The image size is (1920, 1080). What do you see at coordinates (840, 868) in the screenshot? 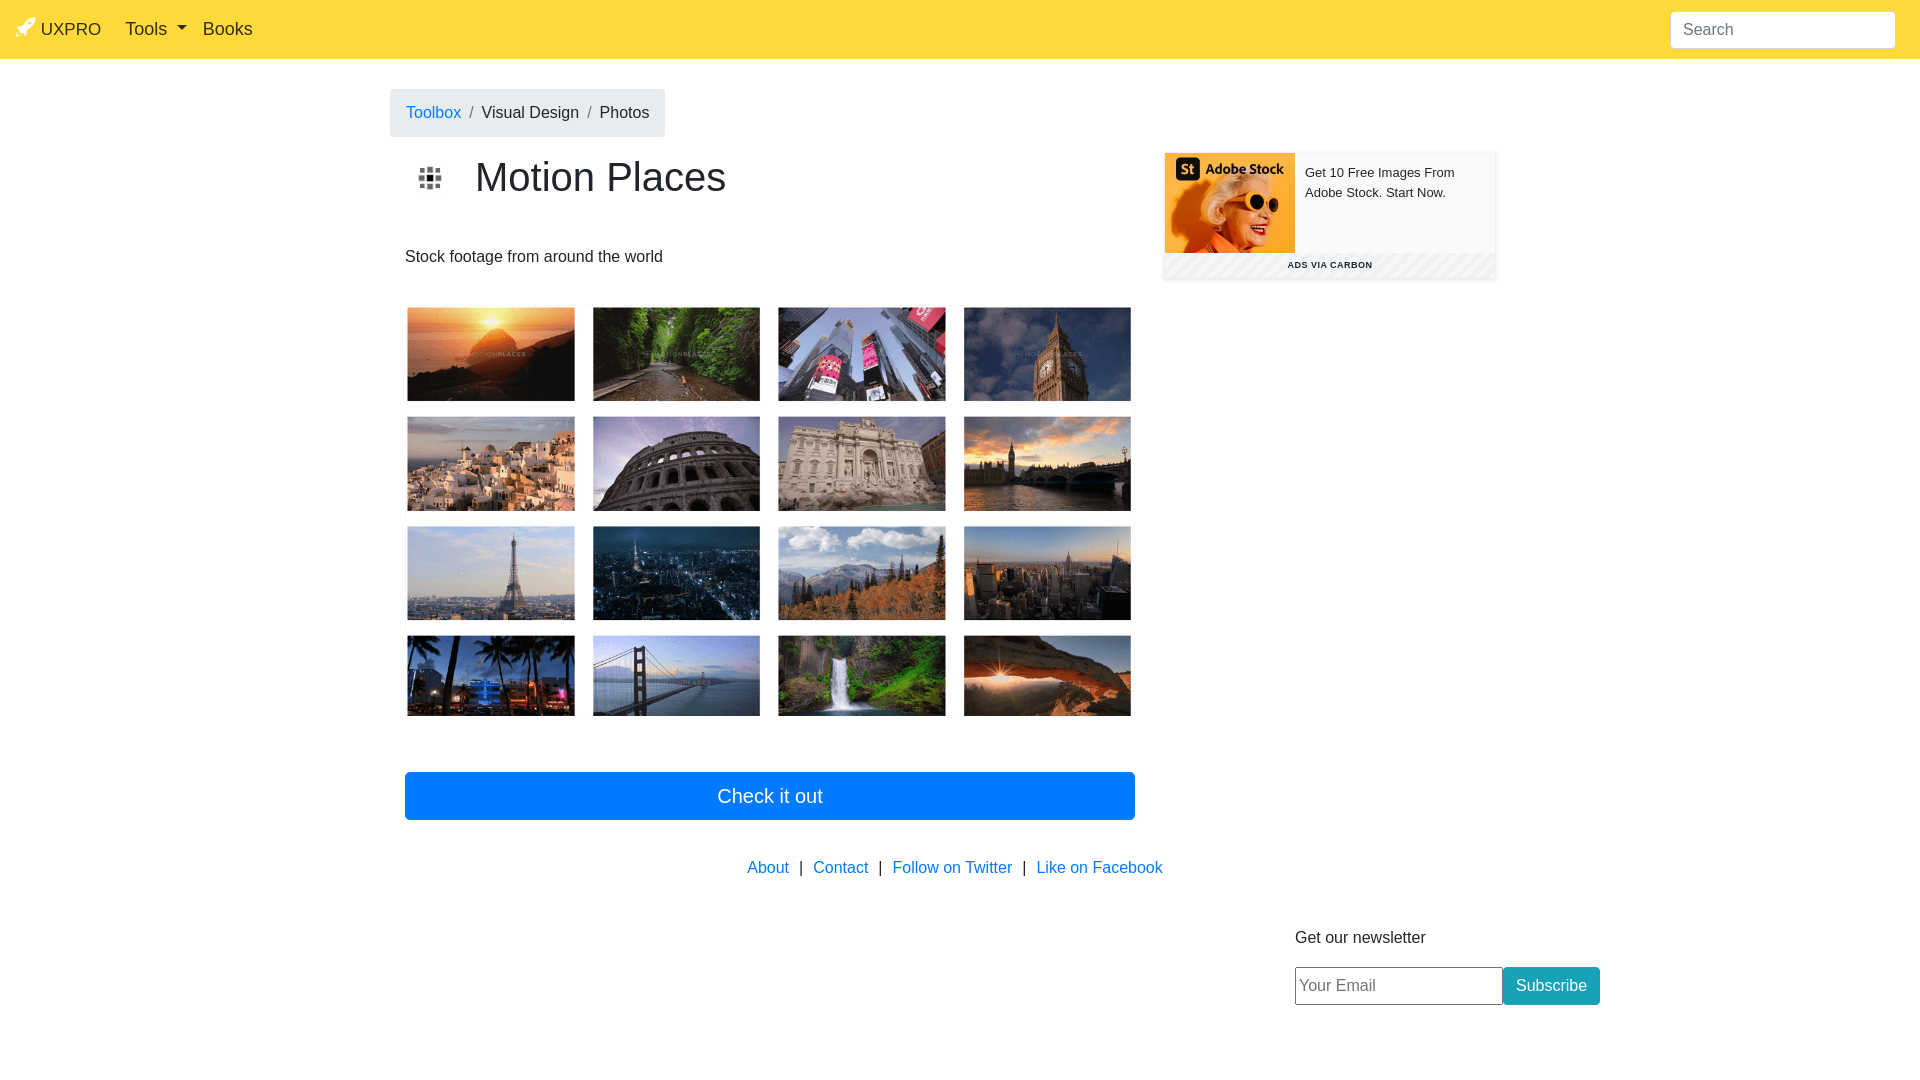
I see `Contact` at bounding box center [840, 868].